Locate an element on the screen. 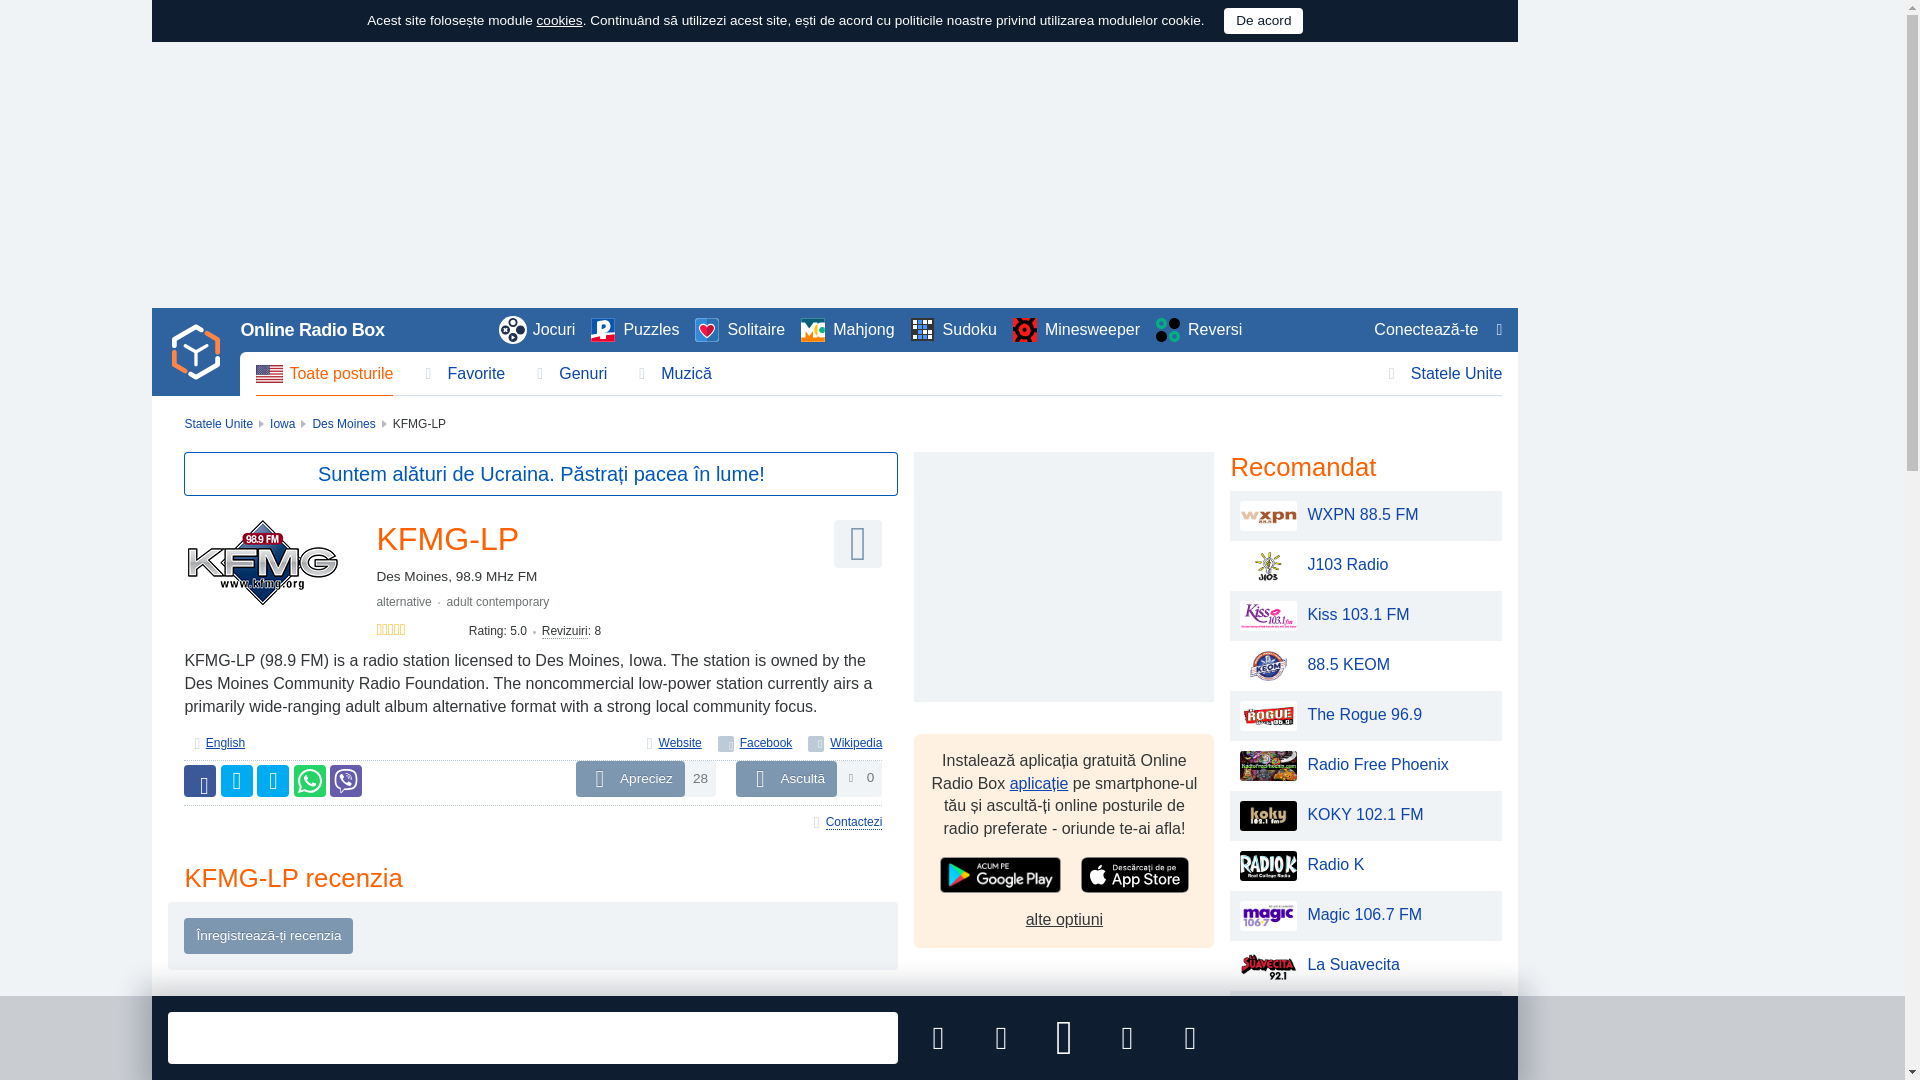 This screenshot has width=1920, height=1080. Favorite is located at coordinates (464, 374).